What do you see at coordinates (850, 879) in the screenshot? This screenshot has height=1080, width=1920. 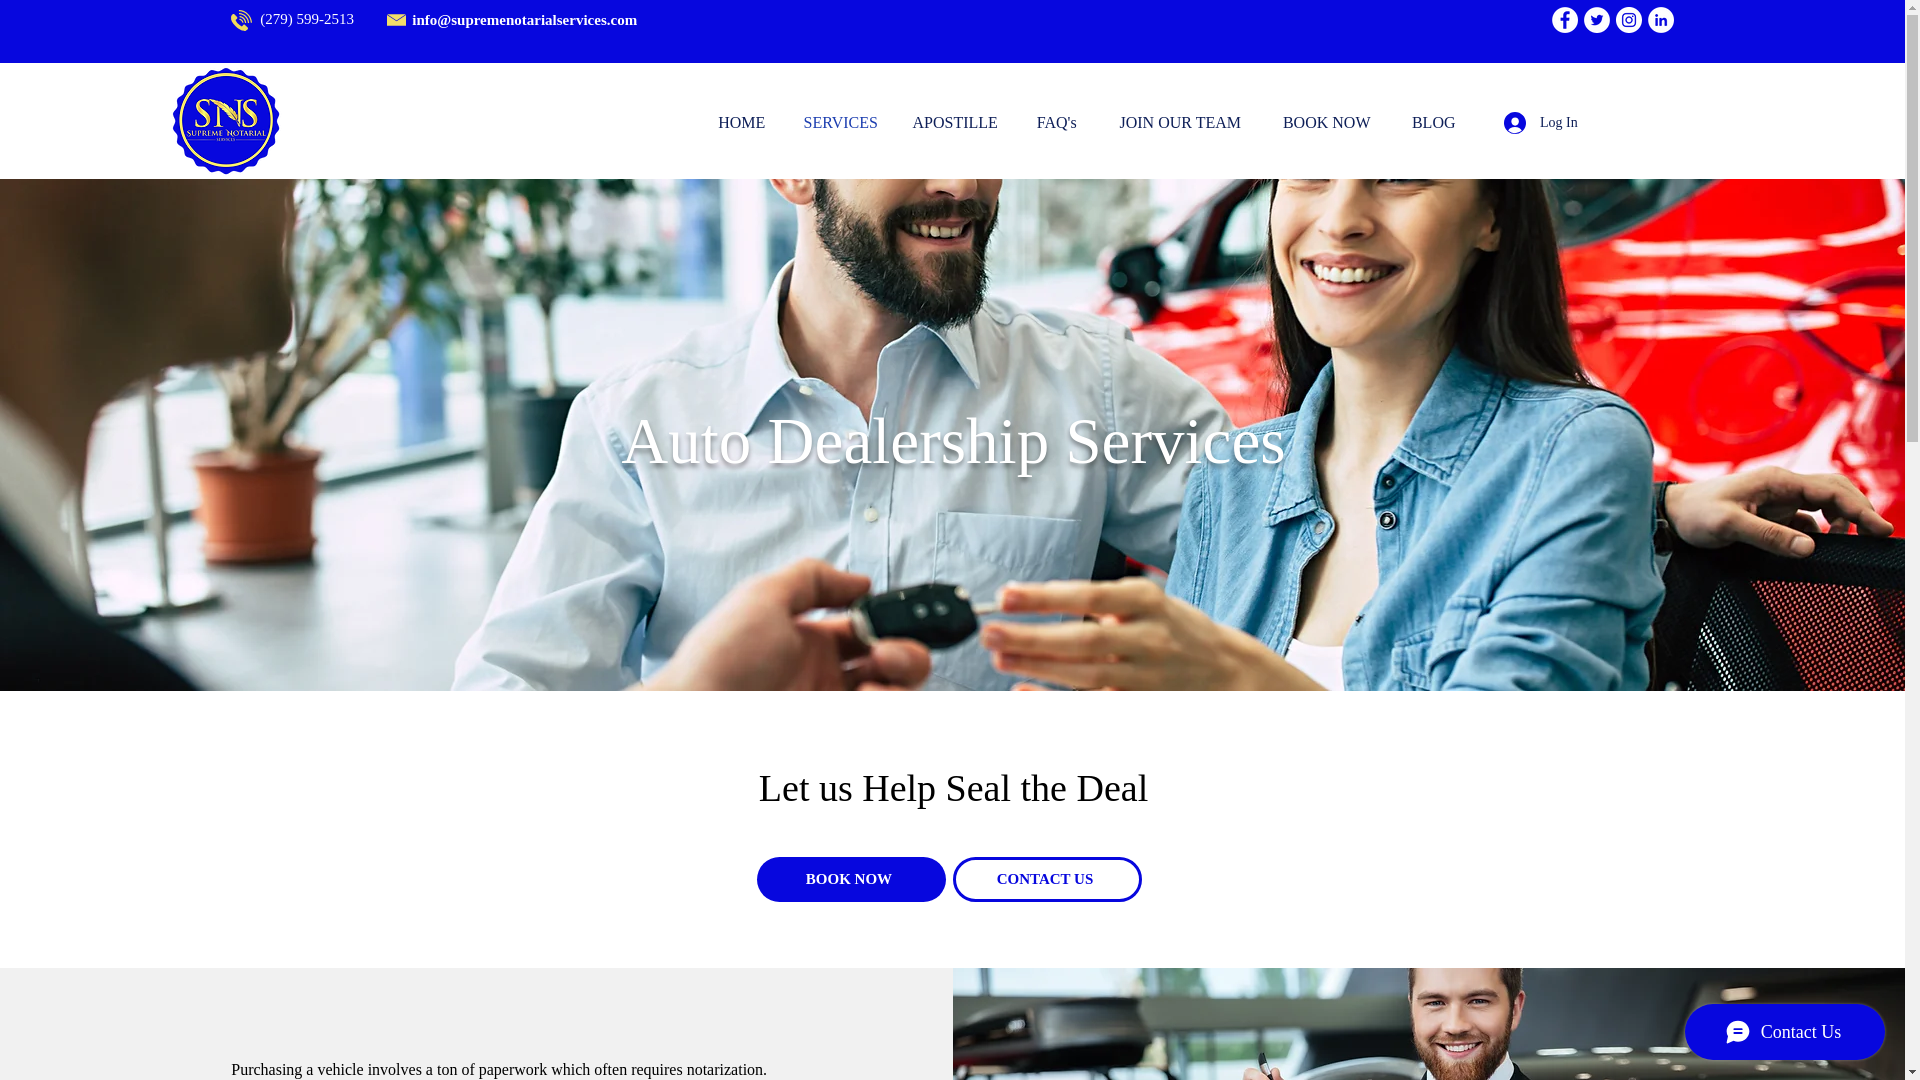 I see `BOOK NOW` at bounding box center [850, 879].